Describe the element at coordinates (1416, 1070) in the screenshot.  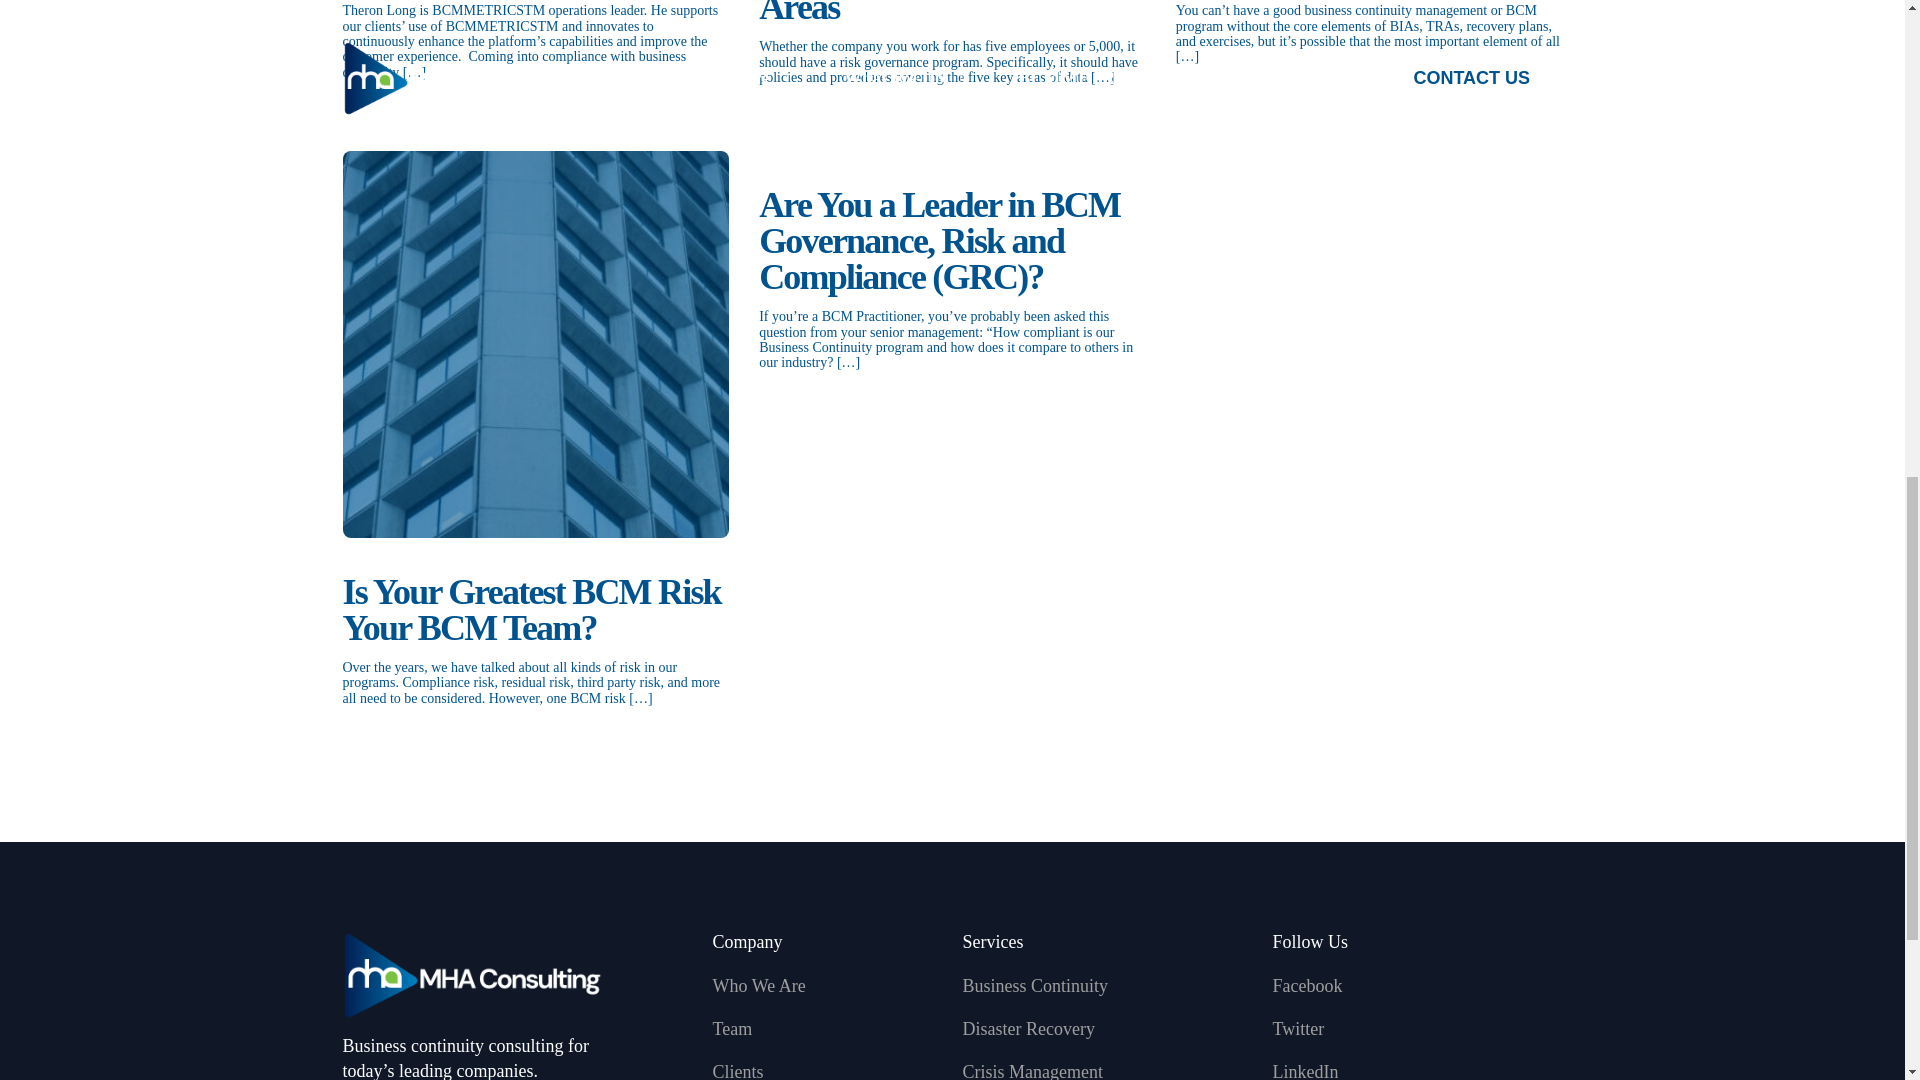
I see `LinkedIn` at that location.